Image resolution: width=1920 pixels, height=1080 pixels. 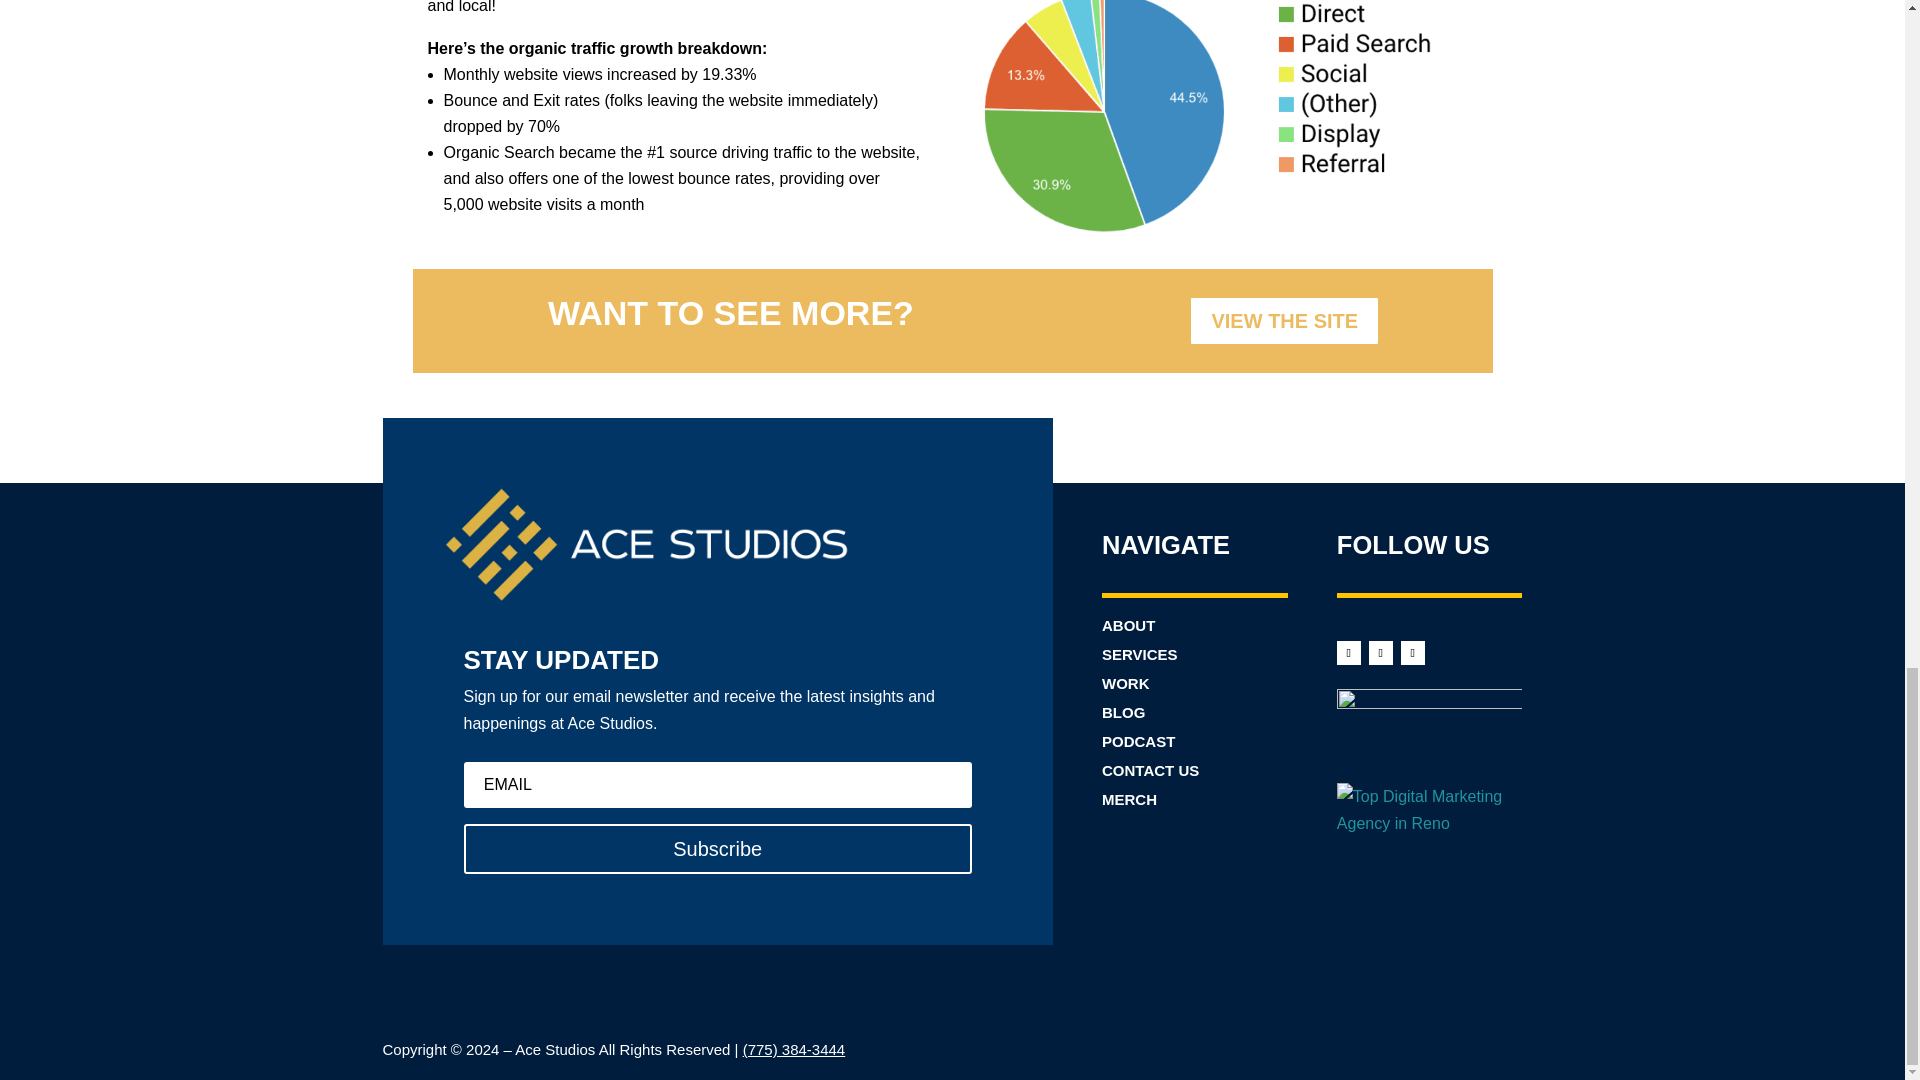 I want to click on CONTACT US, so click(x=1150, y=770).